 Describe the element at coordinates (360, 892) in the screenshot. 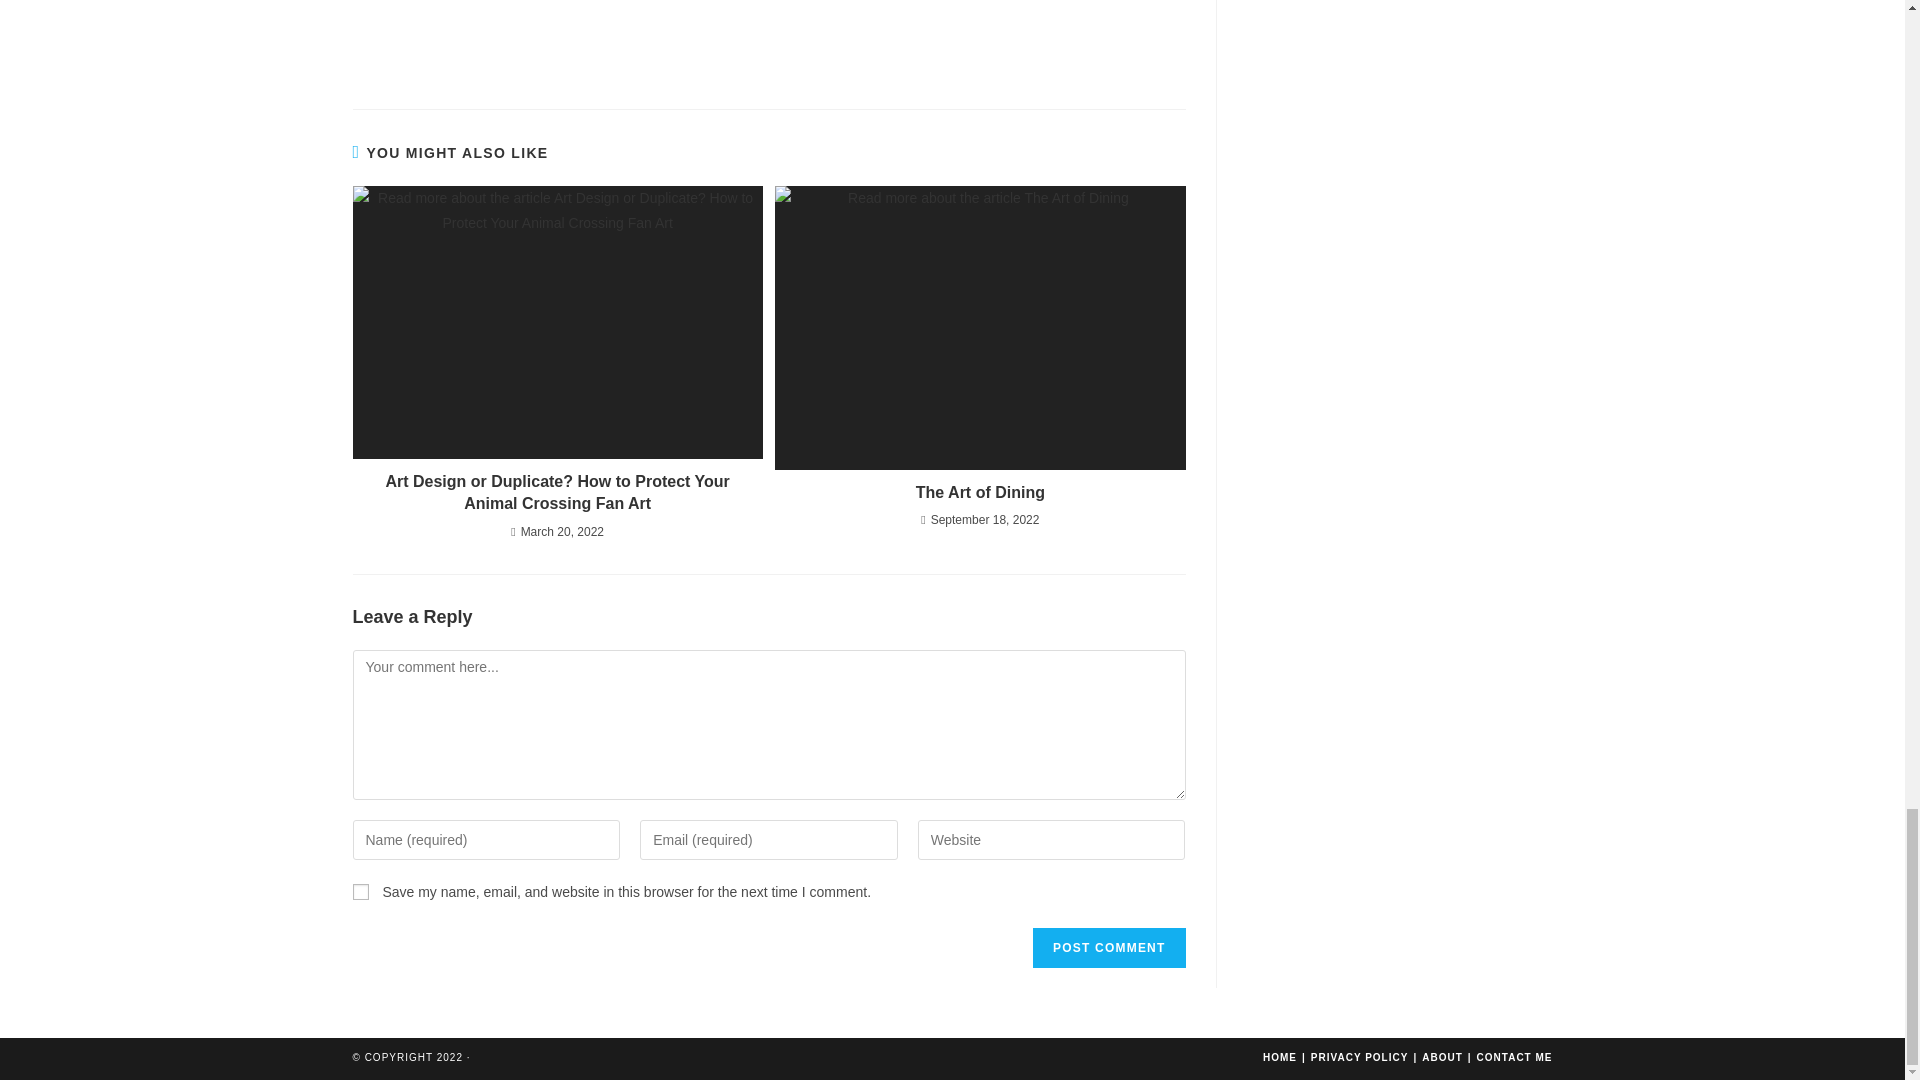

I see `yes` at that location.